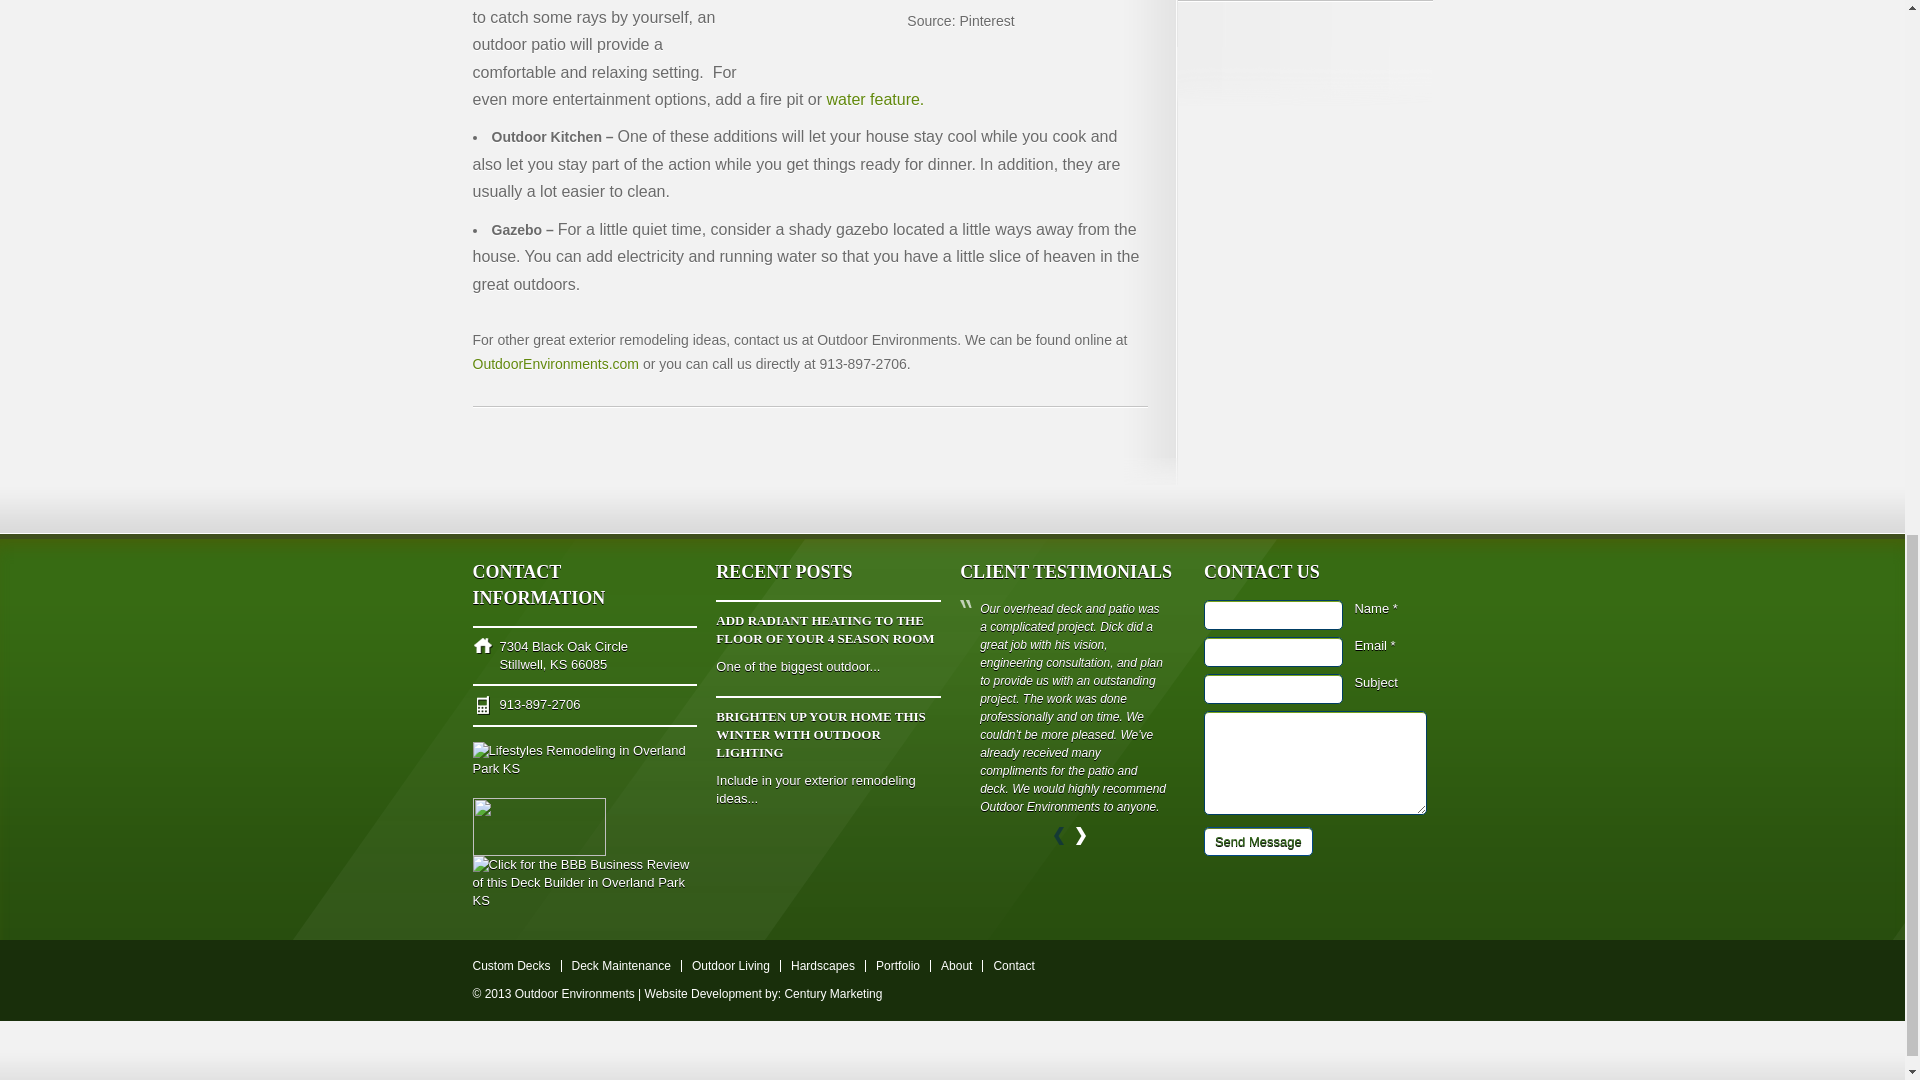  What do you see at coordinates (1258, 842) in the screenshot?
I see `Send Message` at bounding box center [1258, 842].